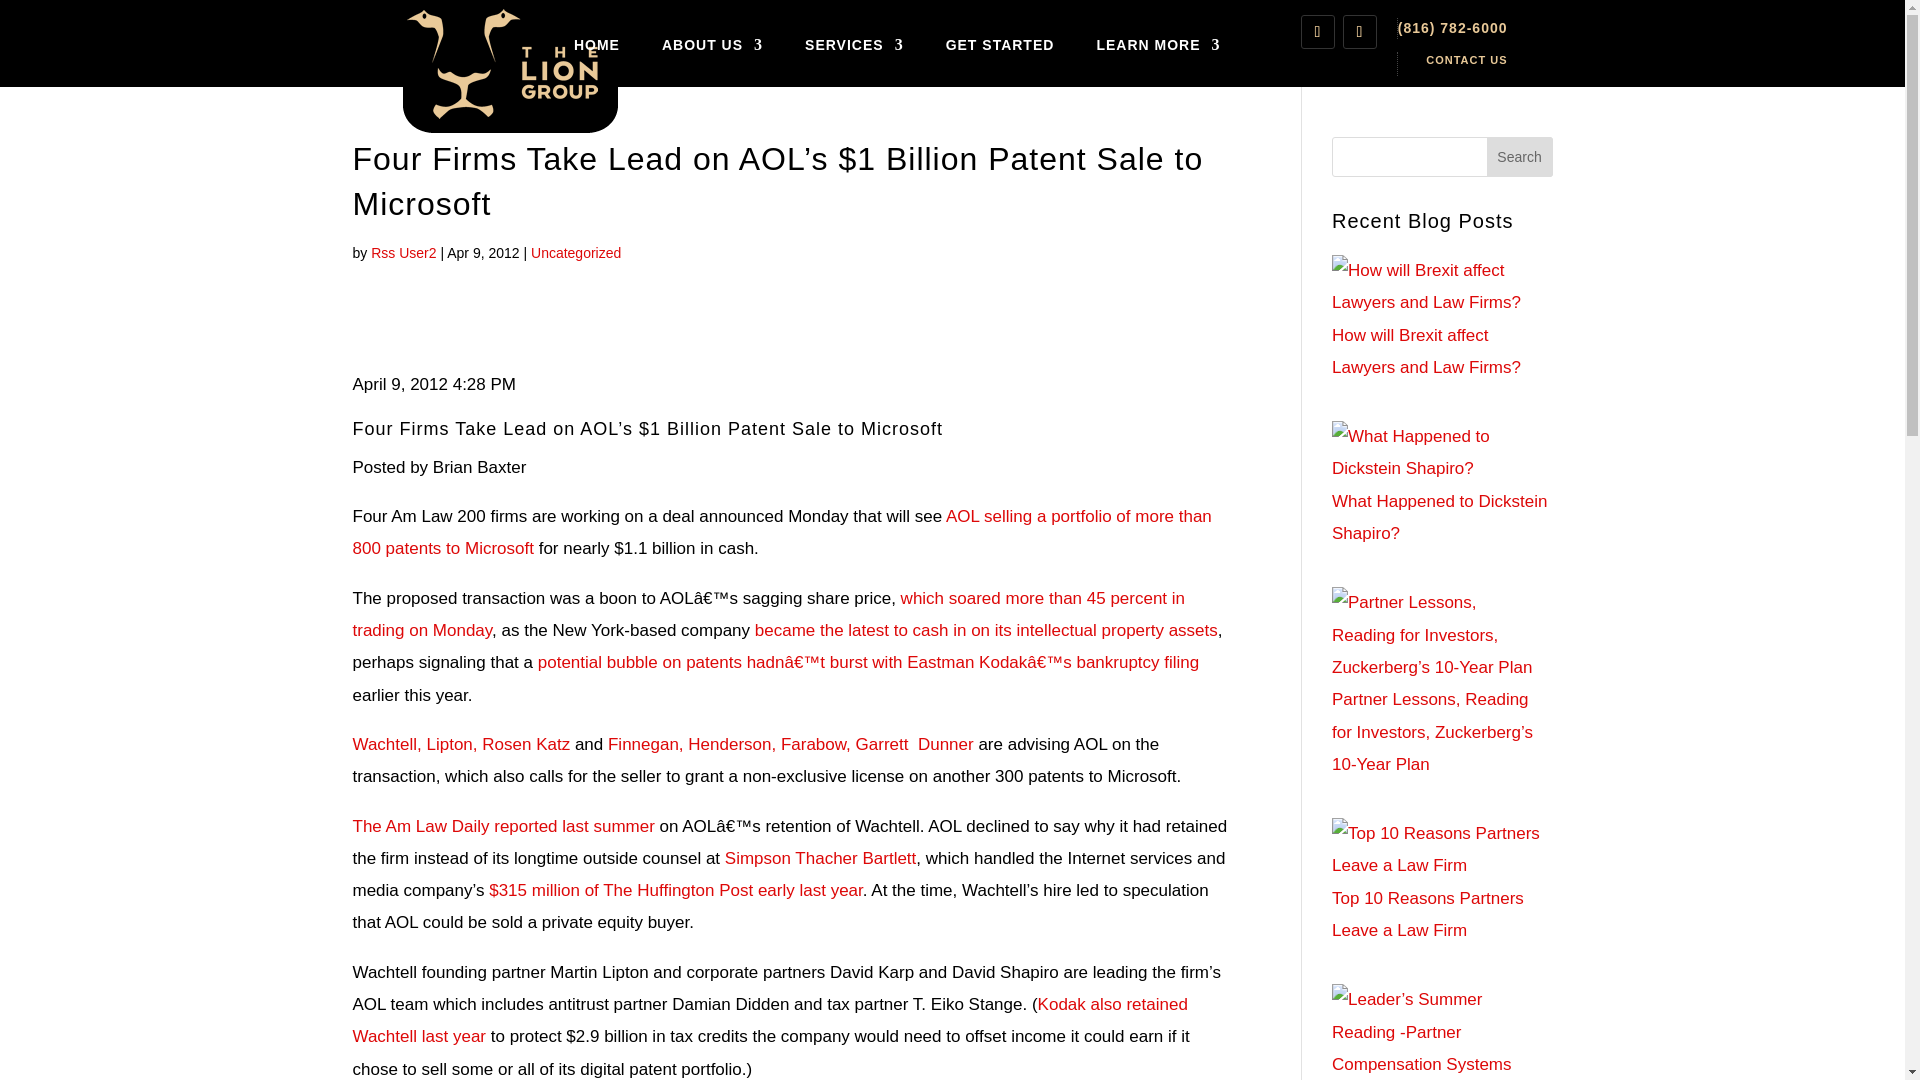 This screenshot has width=1920, height=1080. I want to click on Uncategorized, so click(576, 253).